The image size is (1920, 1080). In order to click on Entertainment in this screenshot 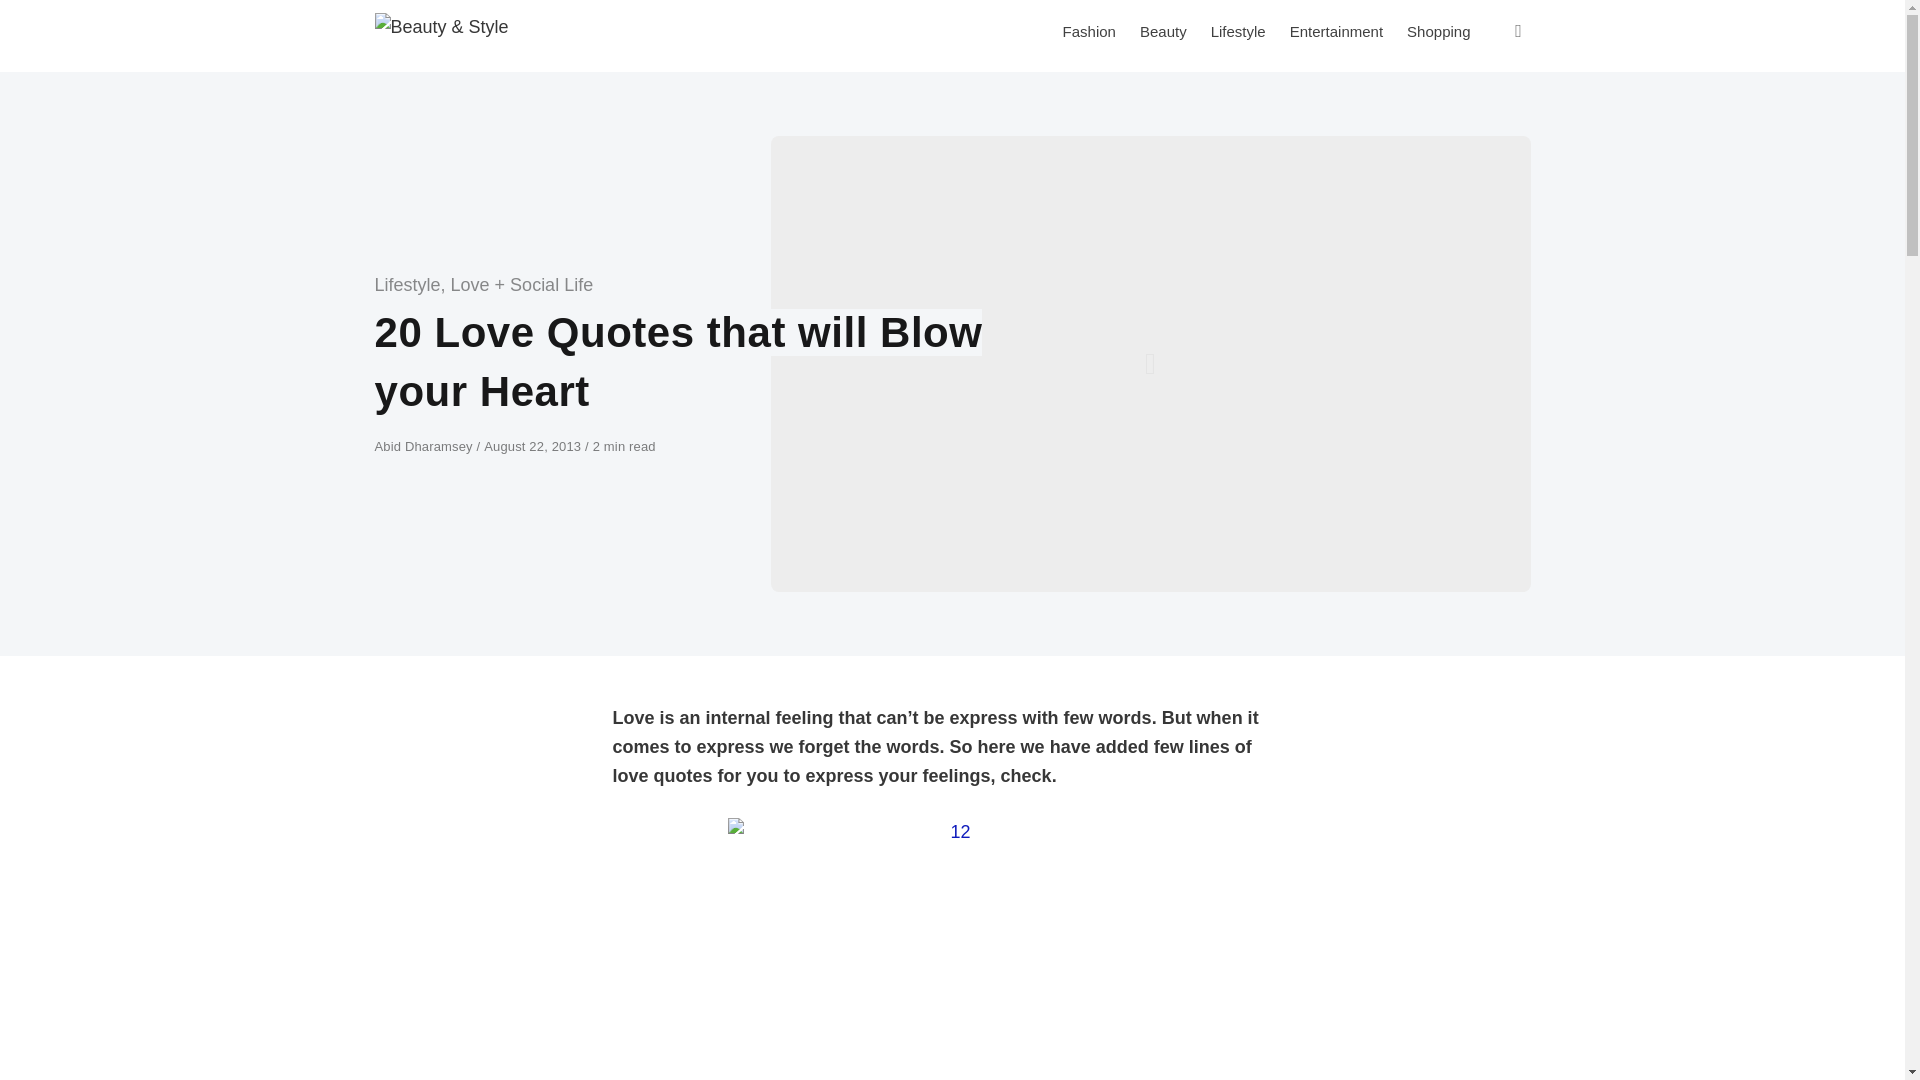, I will do `click(1336, 32)`.